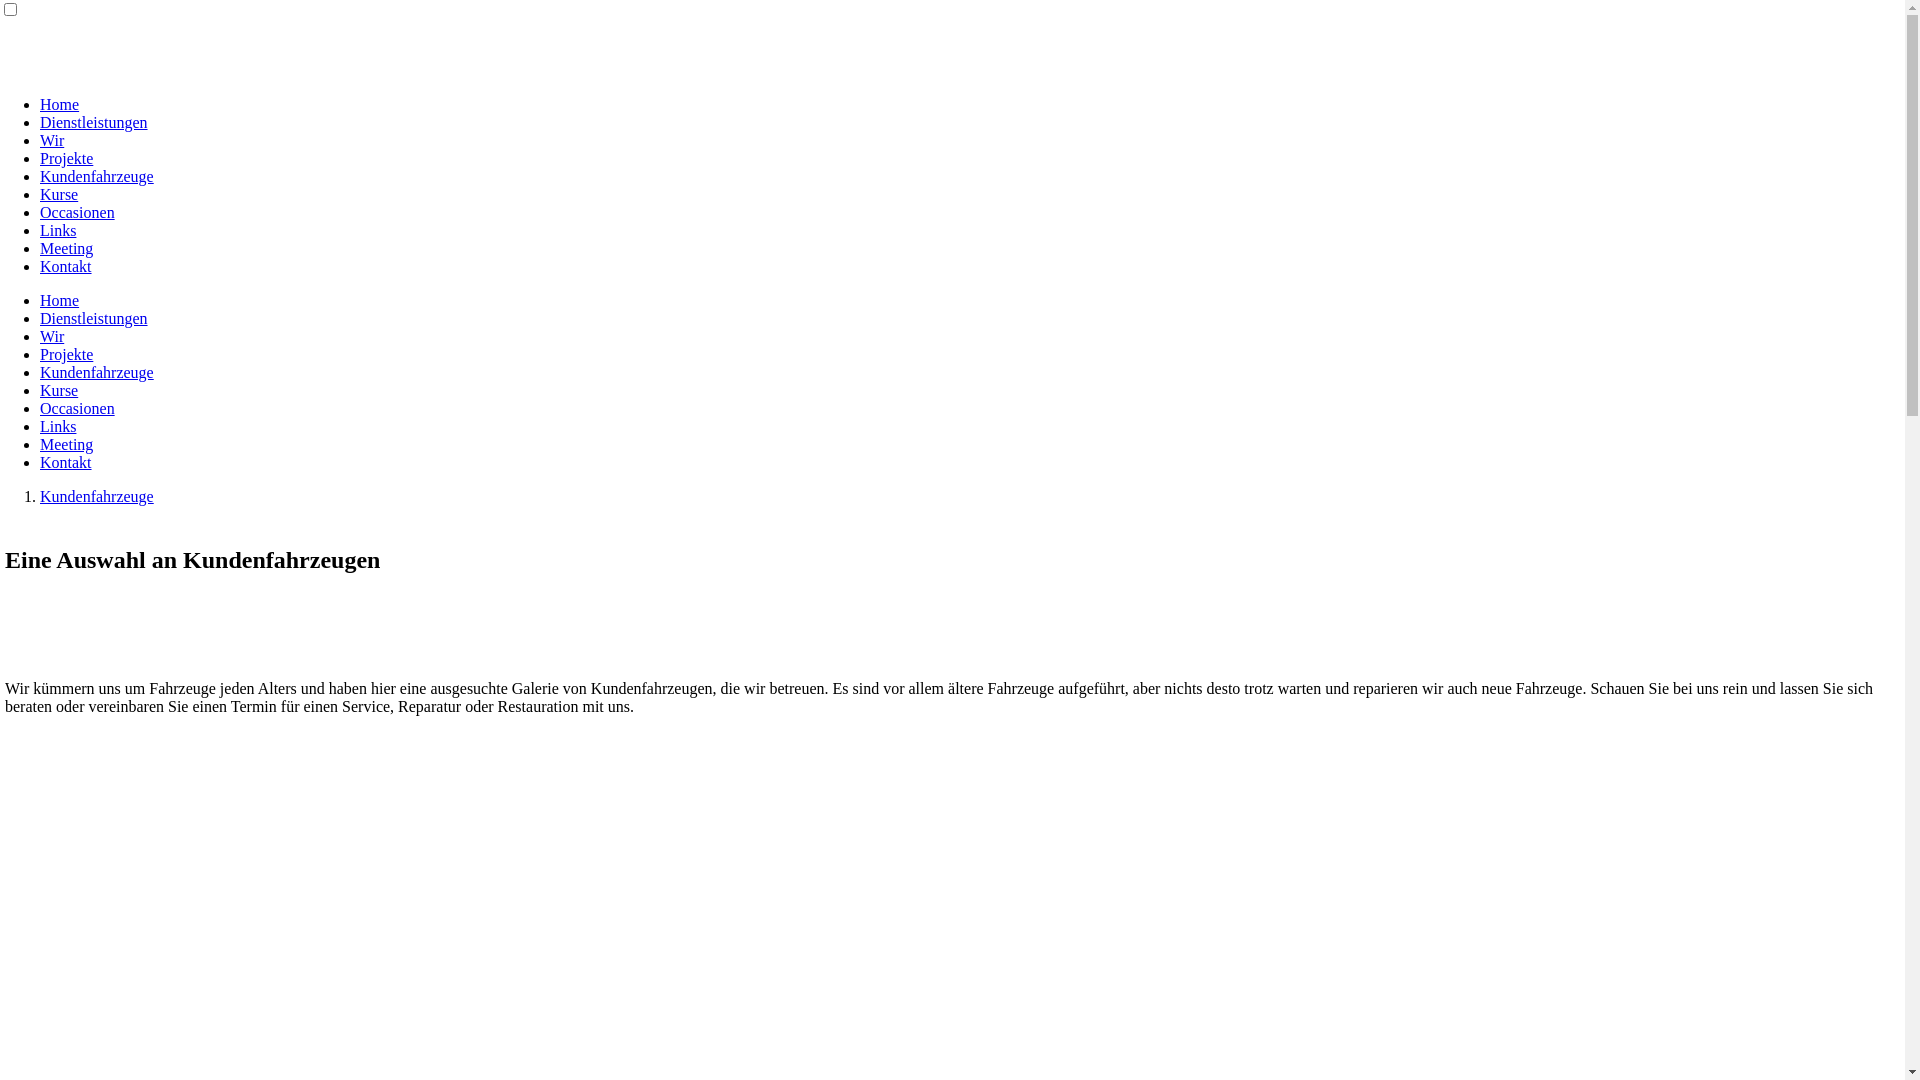 This screenshot has width=1920, height=1080. What do you see at coordinates (58, 426) in the screenshot?
I see `Links` at bounding box center [58, 426].